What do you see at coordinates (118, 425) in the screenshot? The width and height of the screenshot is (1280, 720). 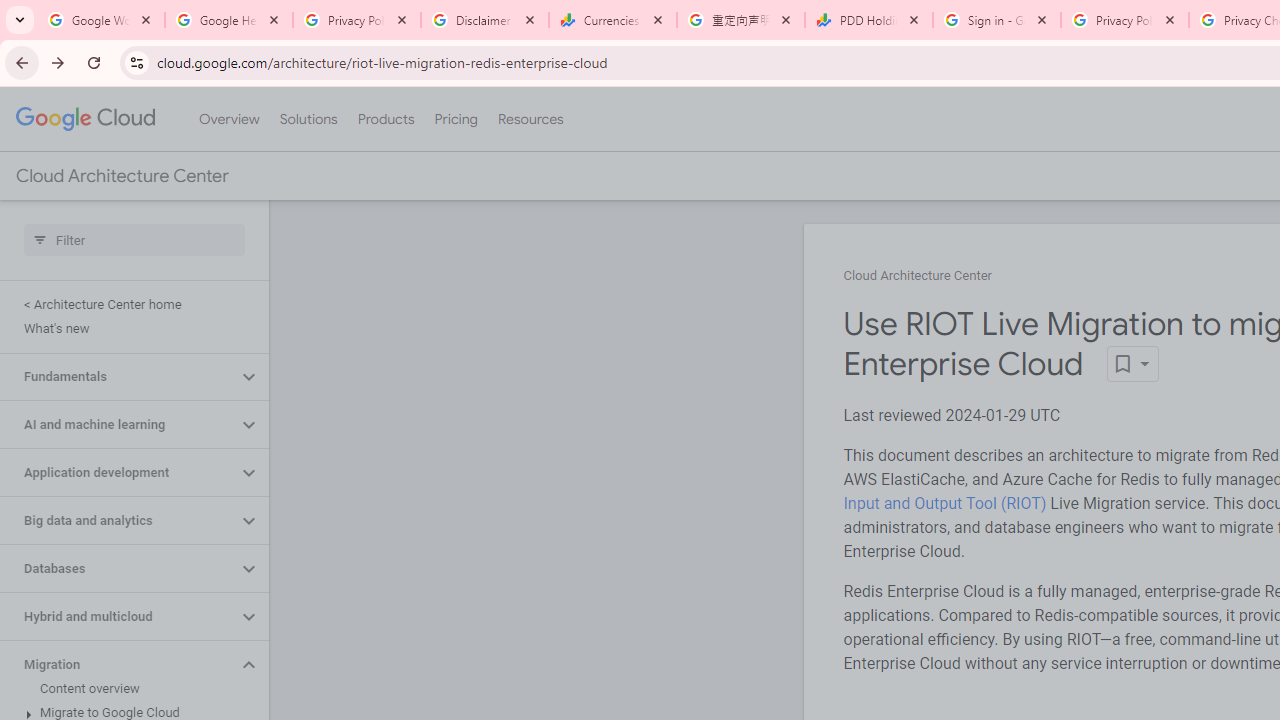 I see `AI and machine learning` at bounding box center [118, 425].